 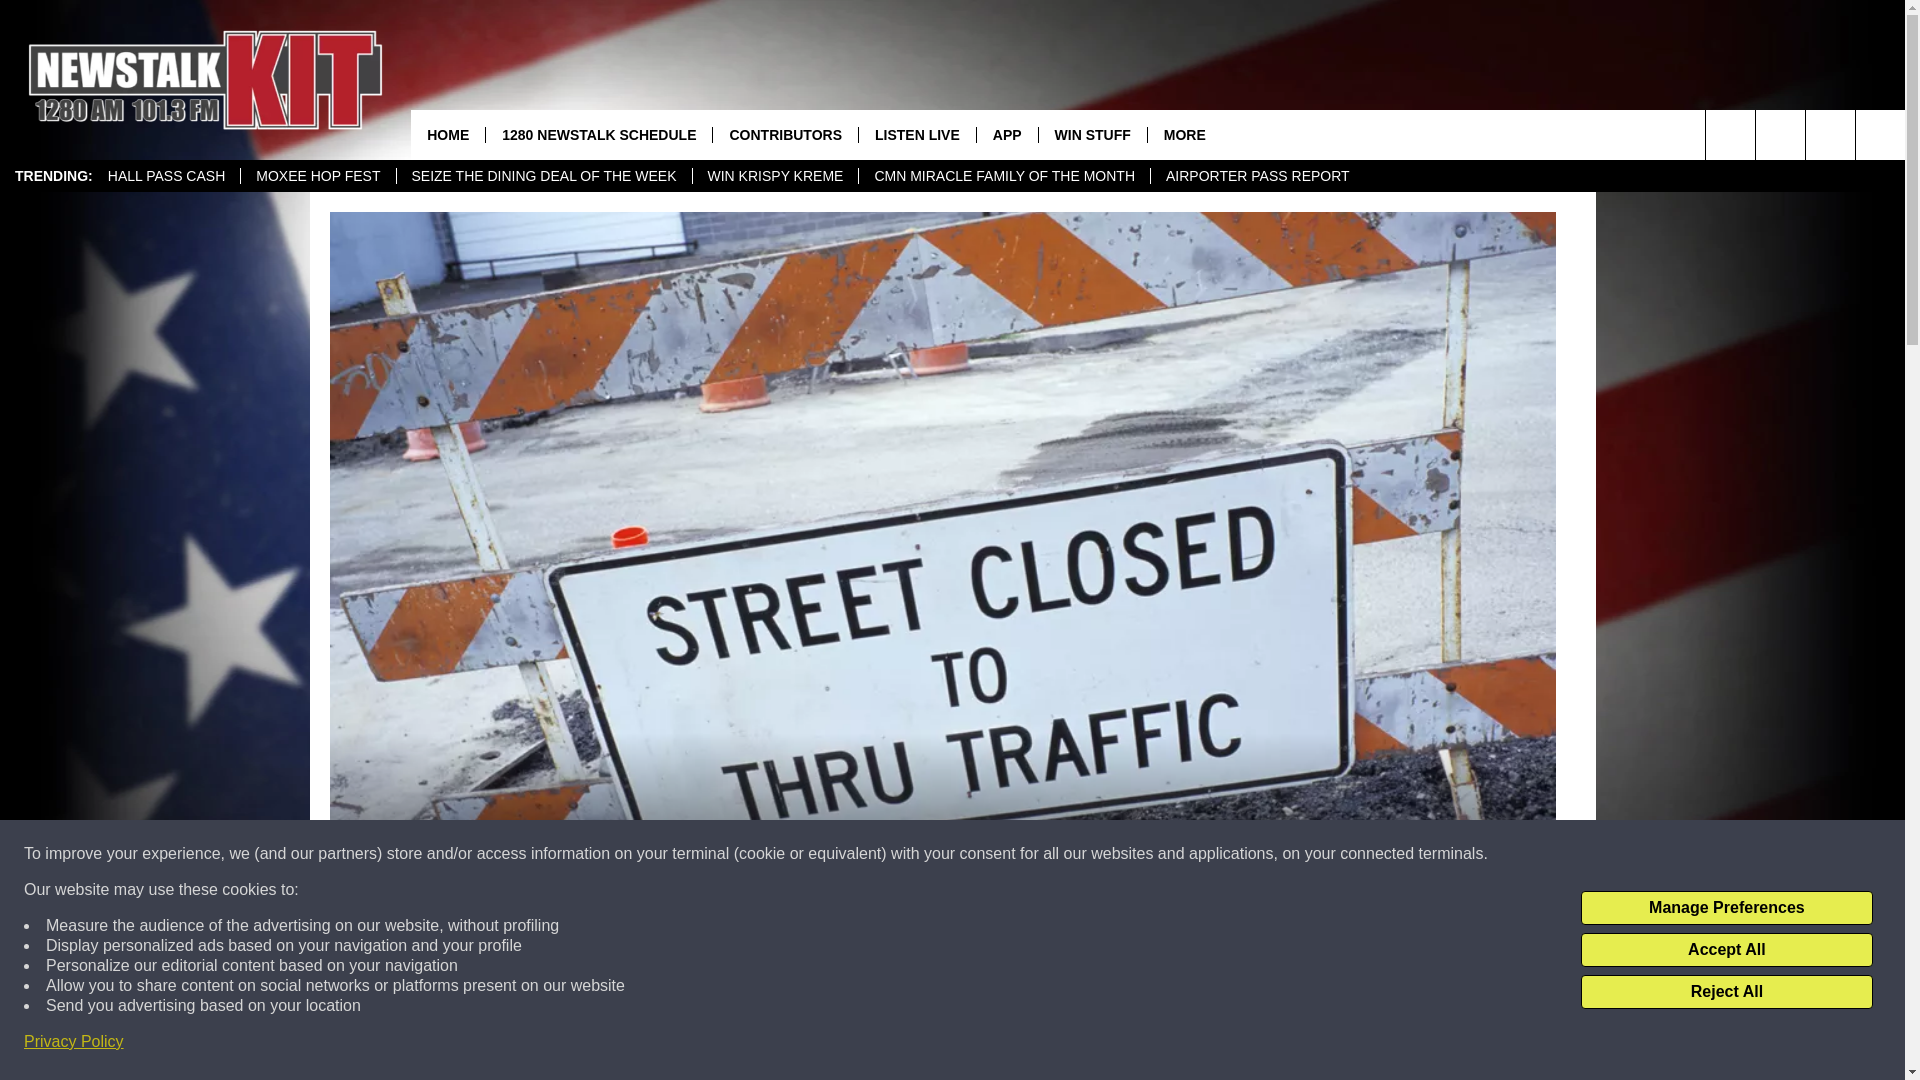 What do you see at coordinates (1726, 950) in the screenshot?
I see `Accept All` at bounding box center [1726, 950].